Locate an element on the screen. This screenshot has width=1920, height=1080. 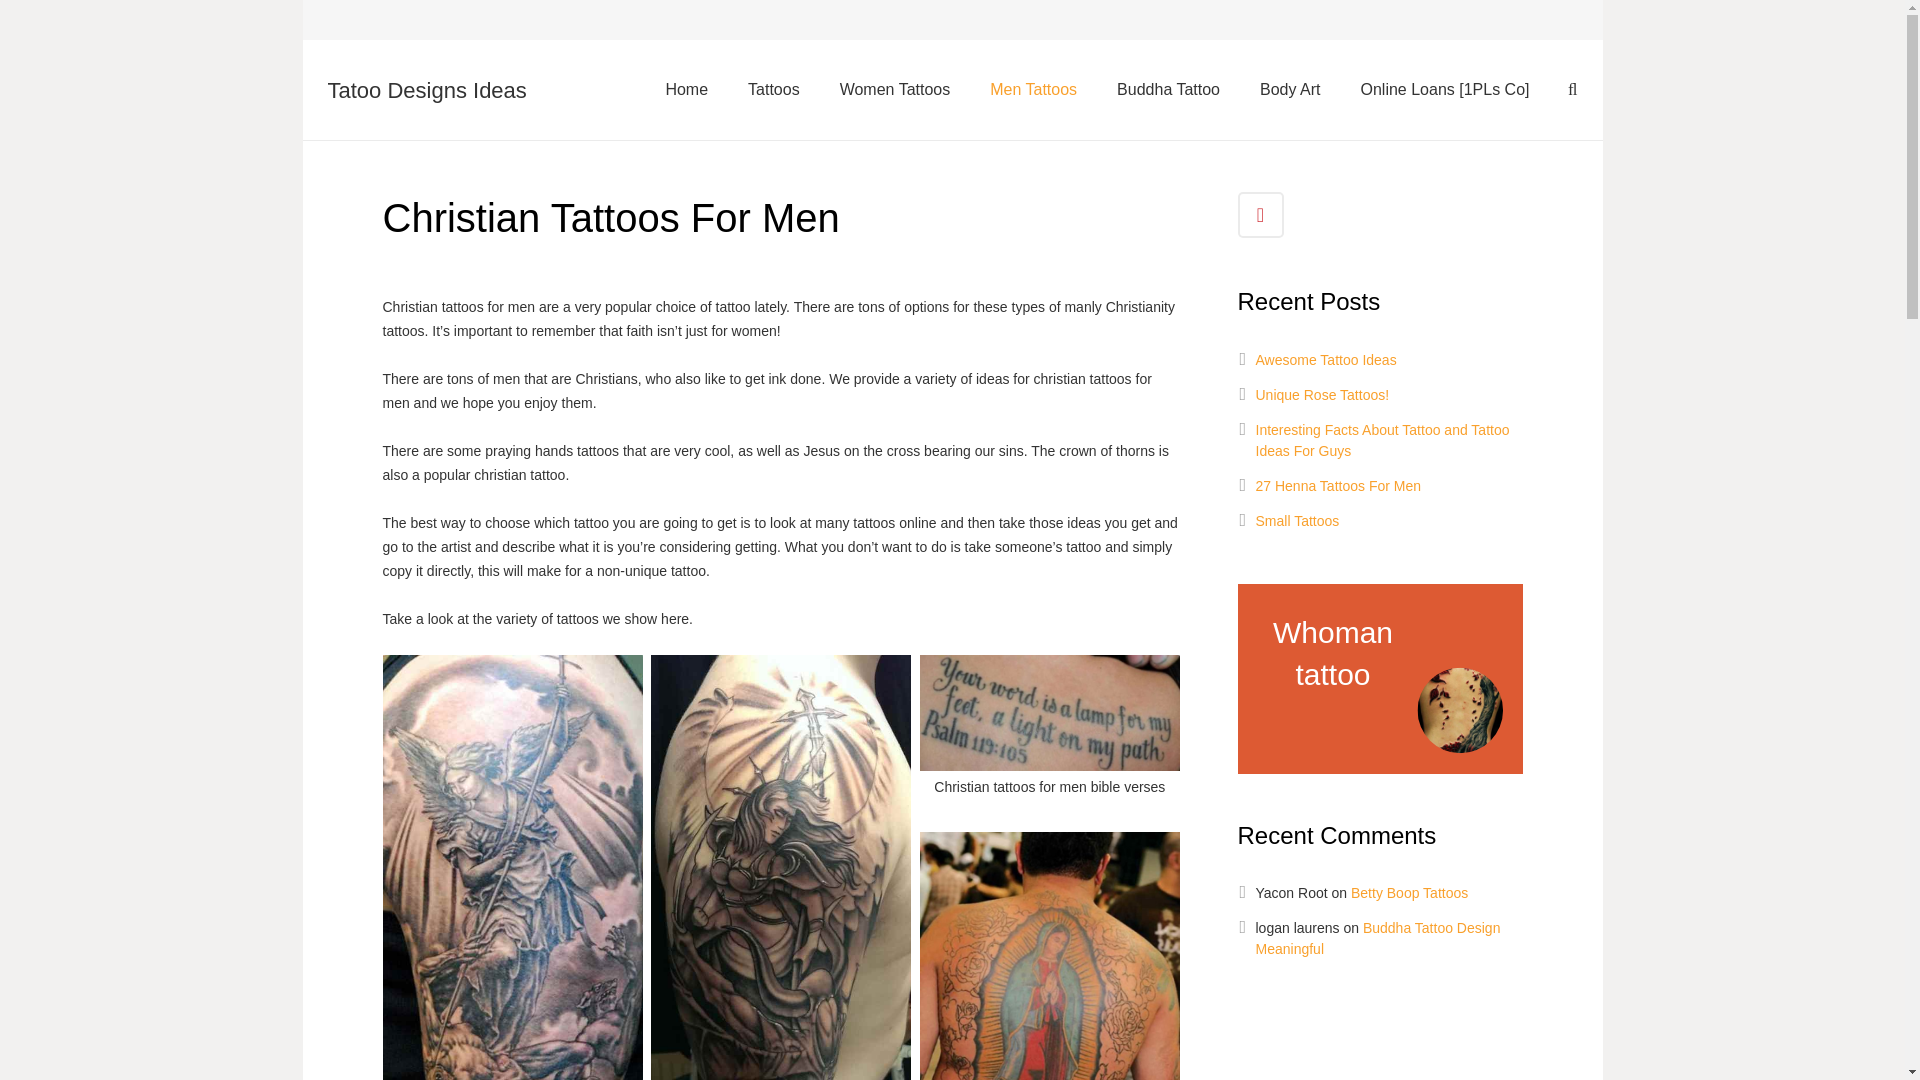
Home is located at coordinates (686, 89).